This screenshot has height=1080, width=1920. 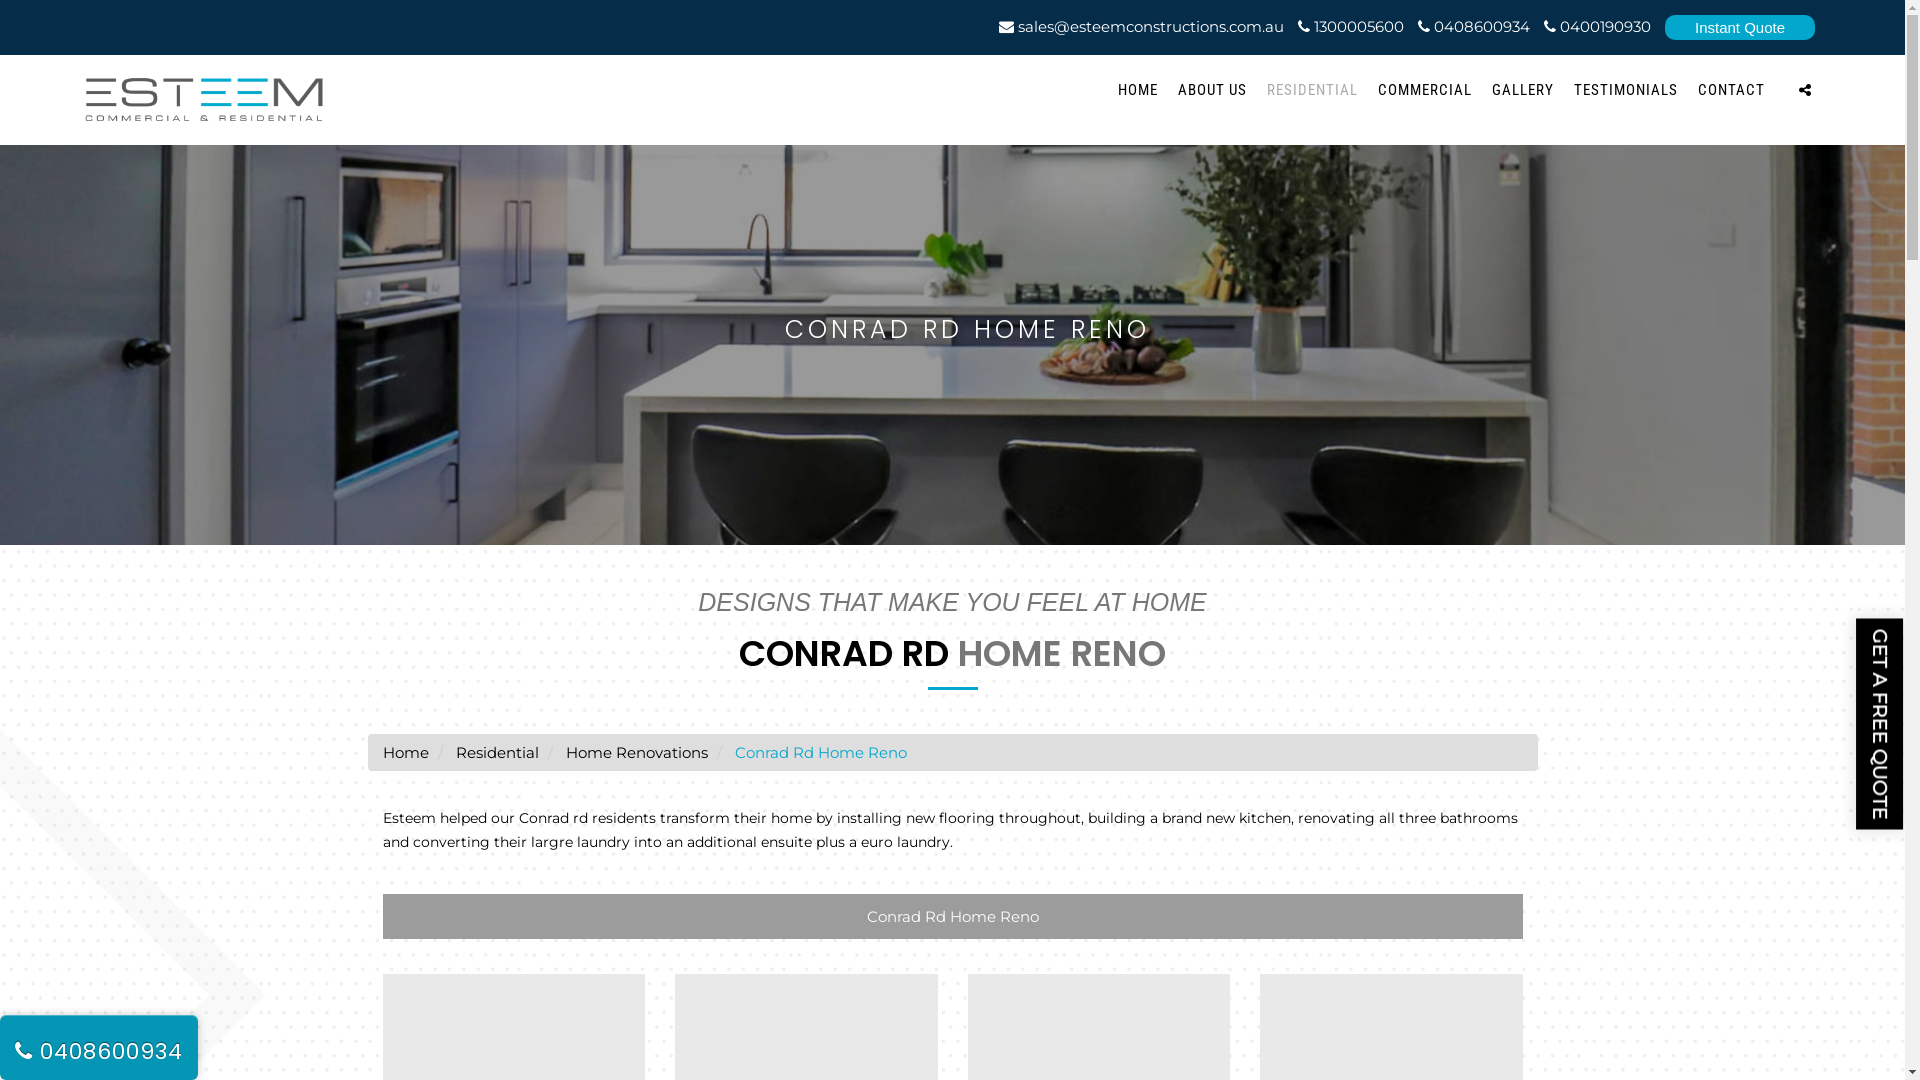 I want to click on Home Renovations, so click(x=637, y=752).